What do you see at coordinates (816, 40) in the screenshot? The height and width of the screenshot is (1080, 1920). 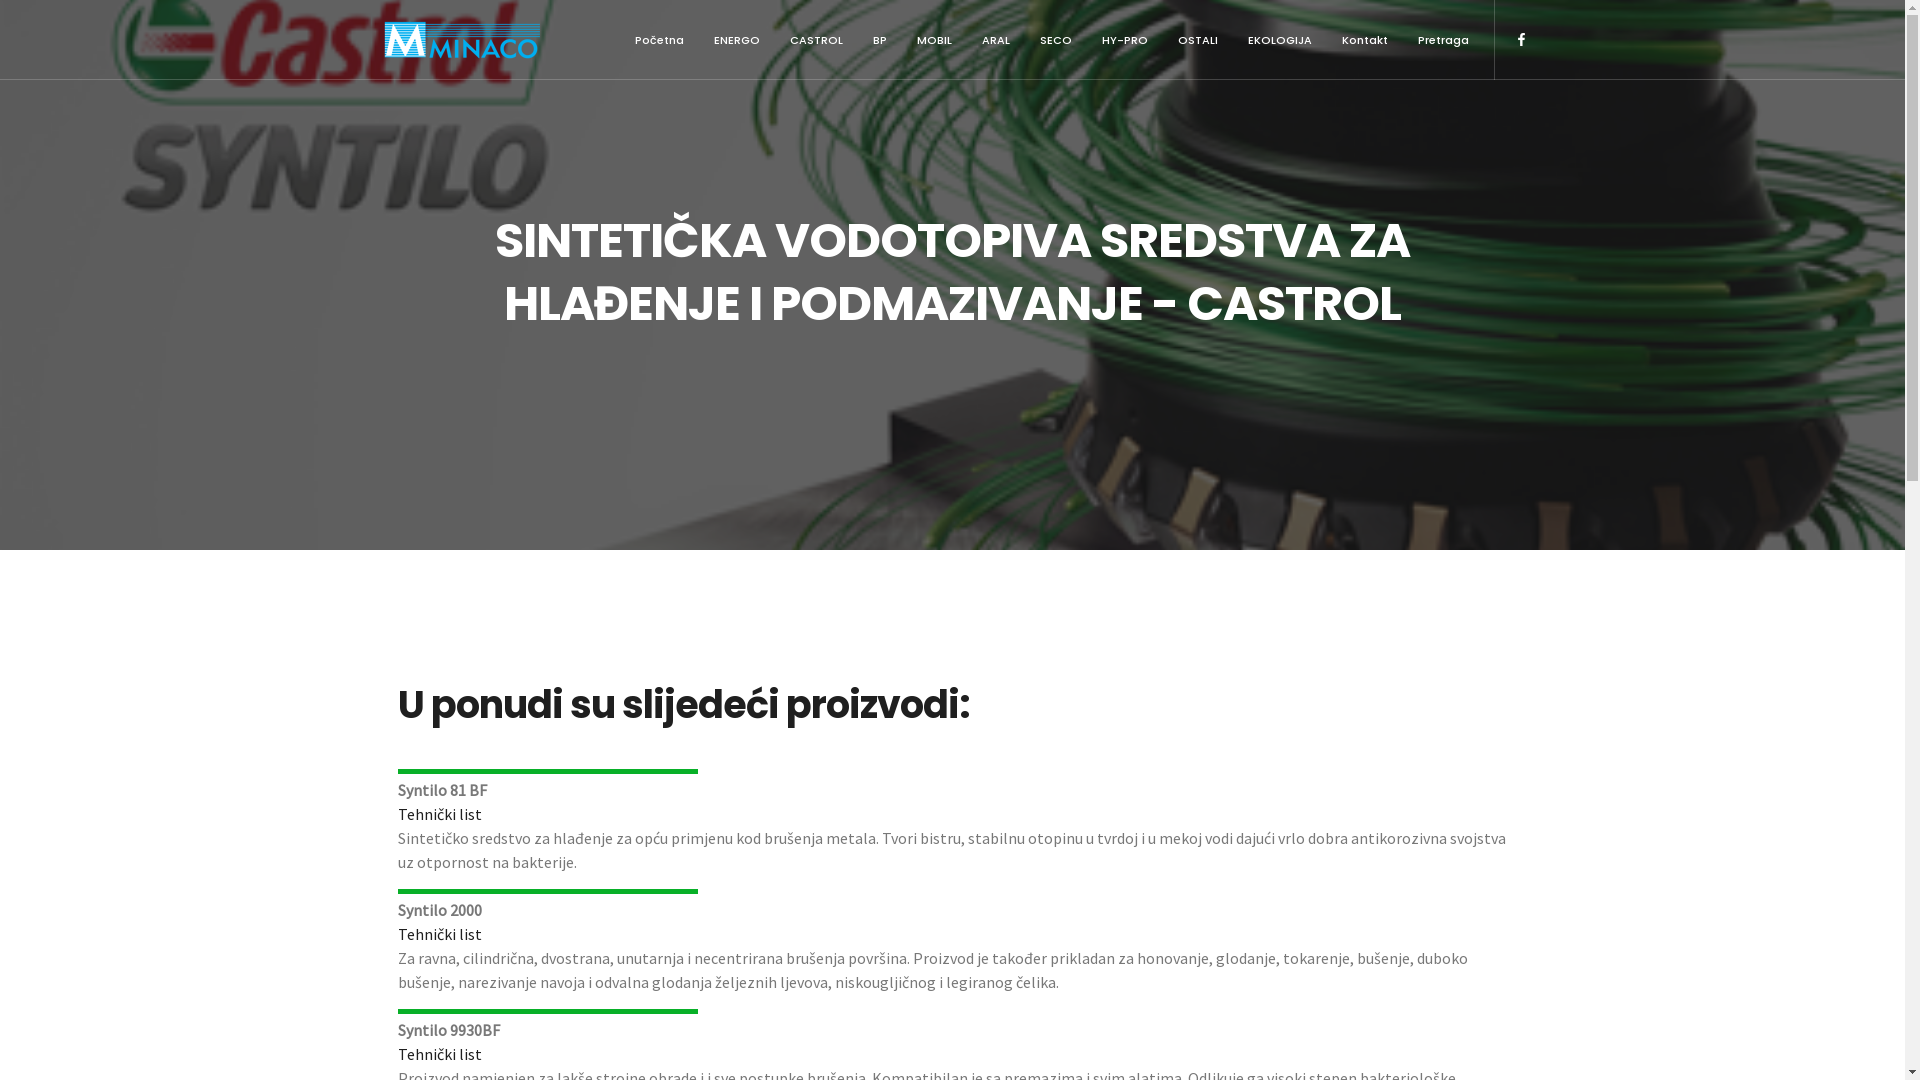 I see `CASTROL` at bounding box center [816, 40].